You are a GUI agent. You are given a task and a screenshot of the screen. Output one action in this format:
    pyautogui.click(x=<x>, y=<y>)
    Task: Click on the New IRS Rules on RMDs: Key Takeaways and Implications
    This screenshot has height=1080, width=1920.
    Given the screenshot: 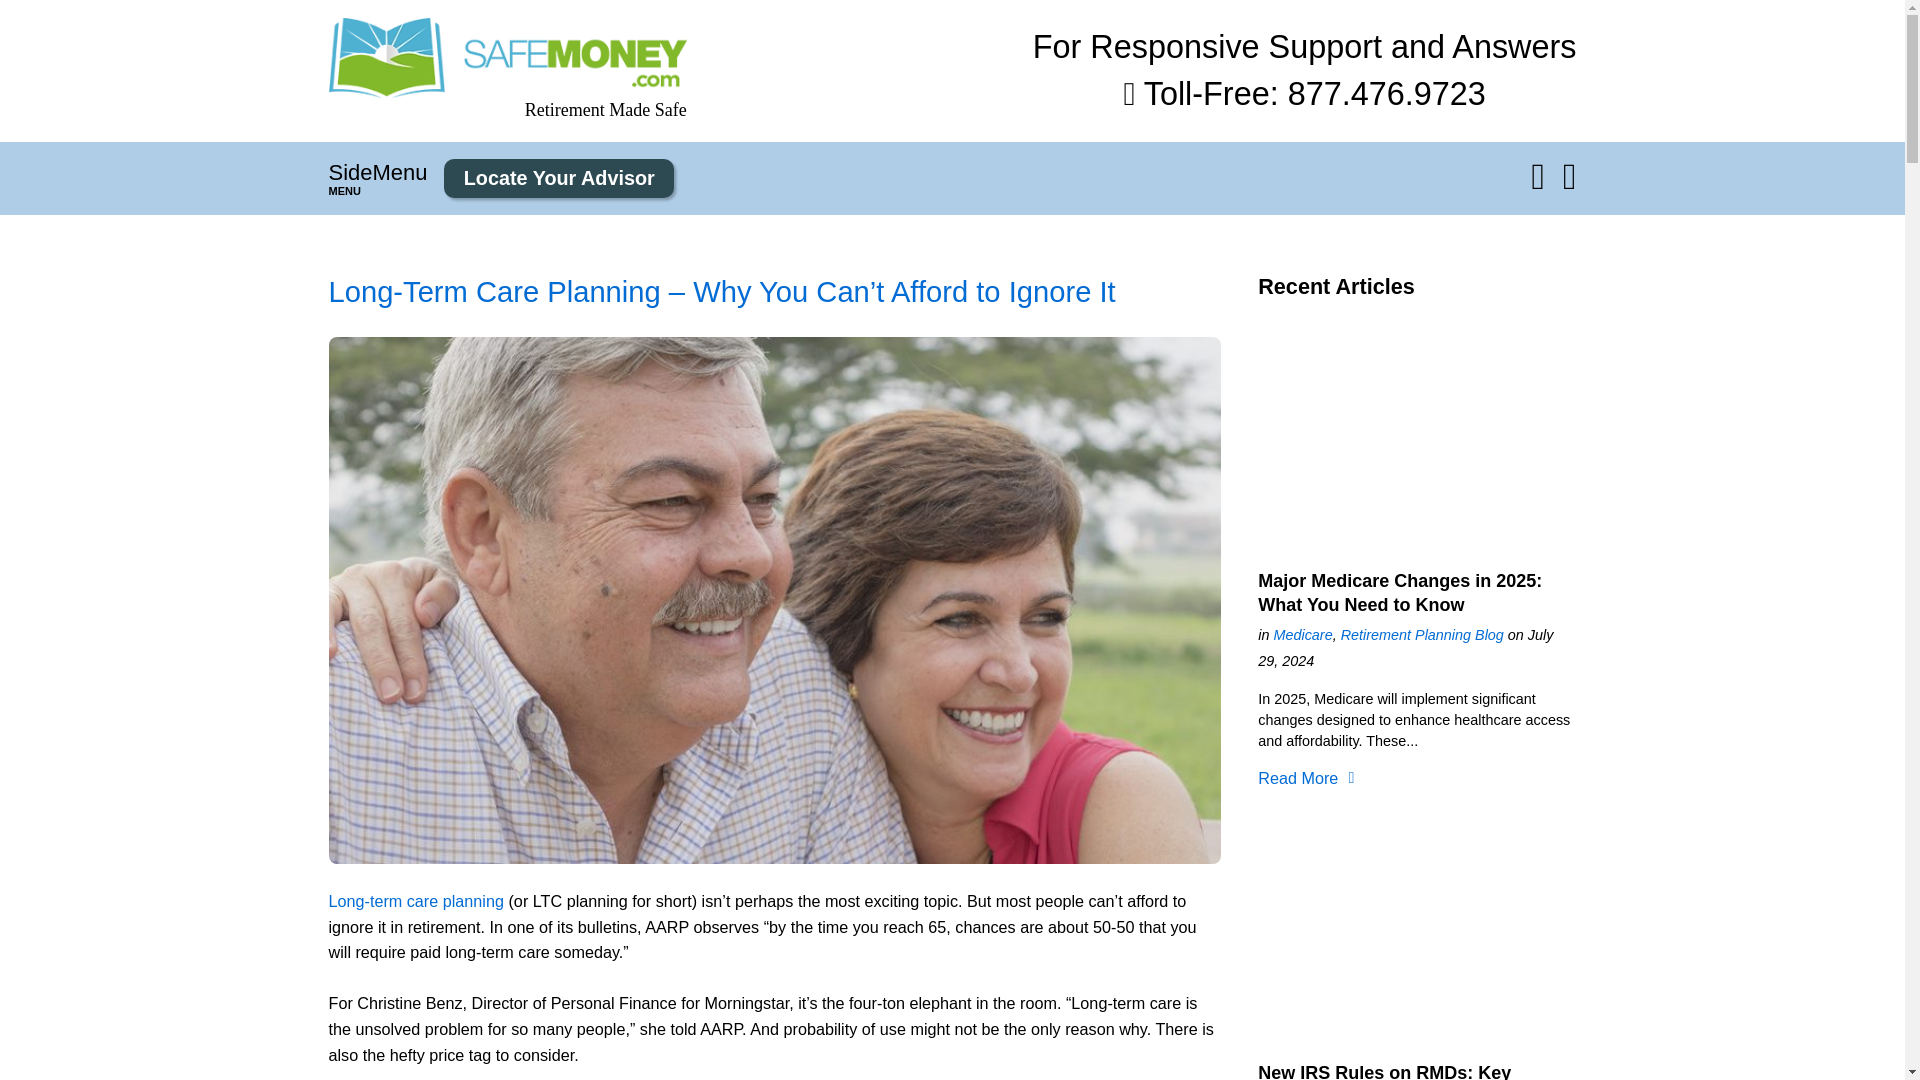 What is the action you would take?
    pyautogui.click(x=1384, y=1071)
    